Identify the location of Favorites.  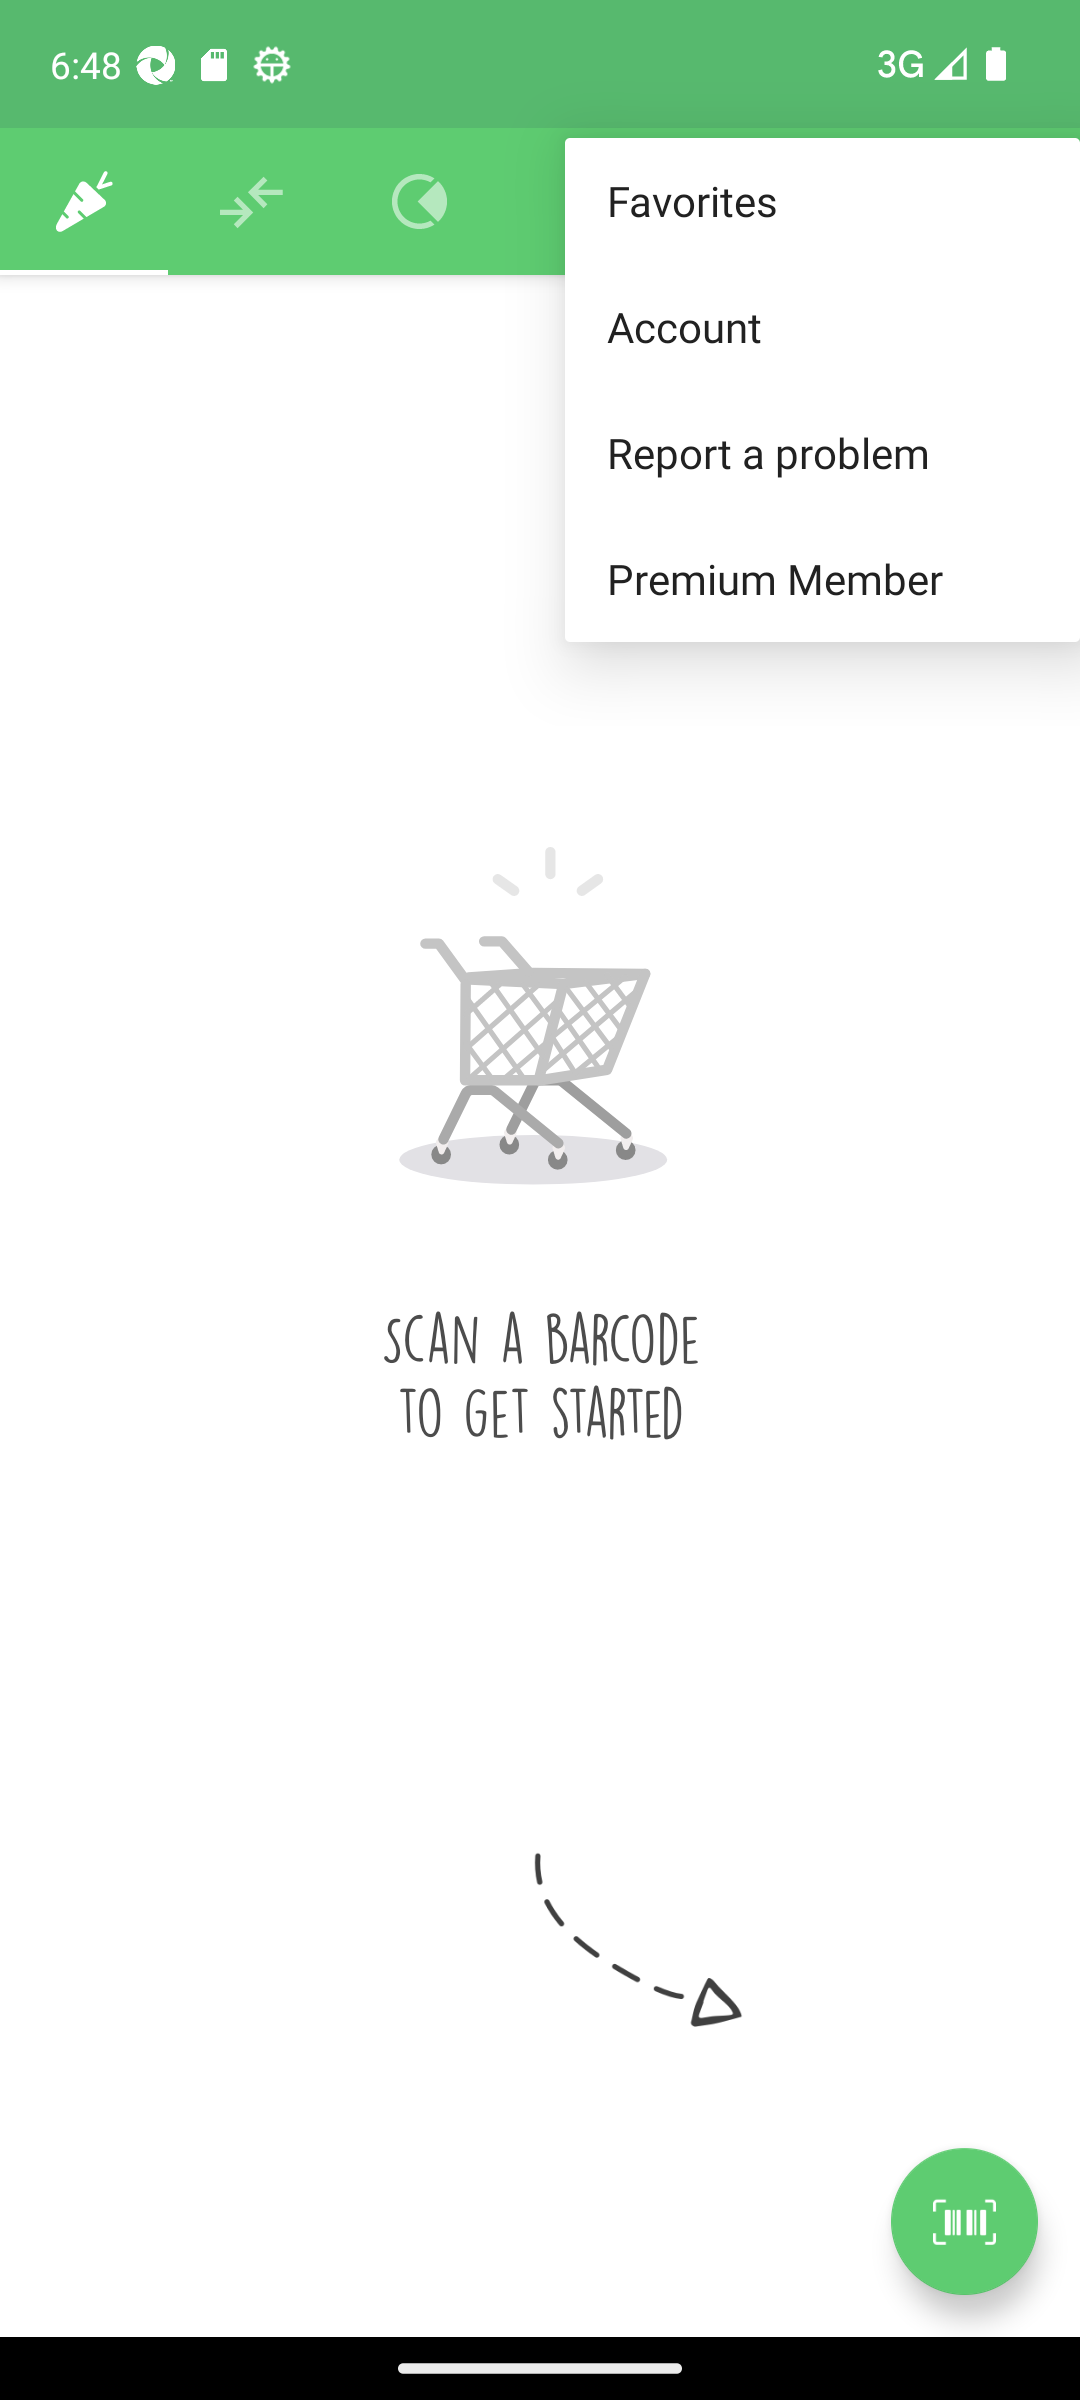
(822, 202).